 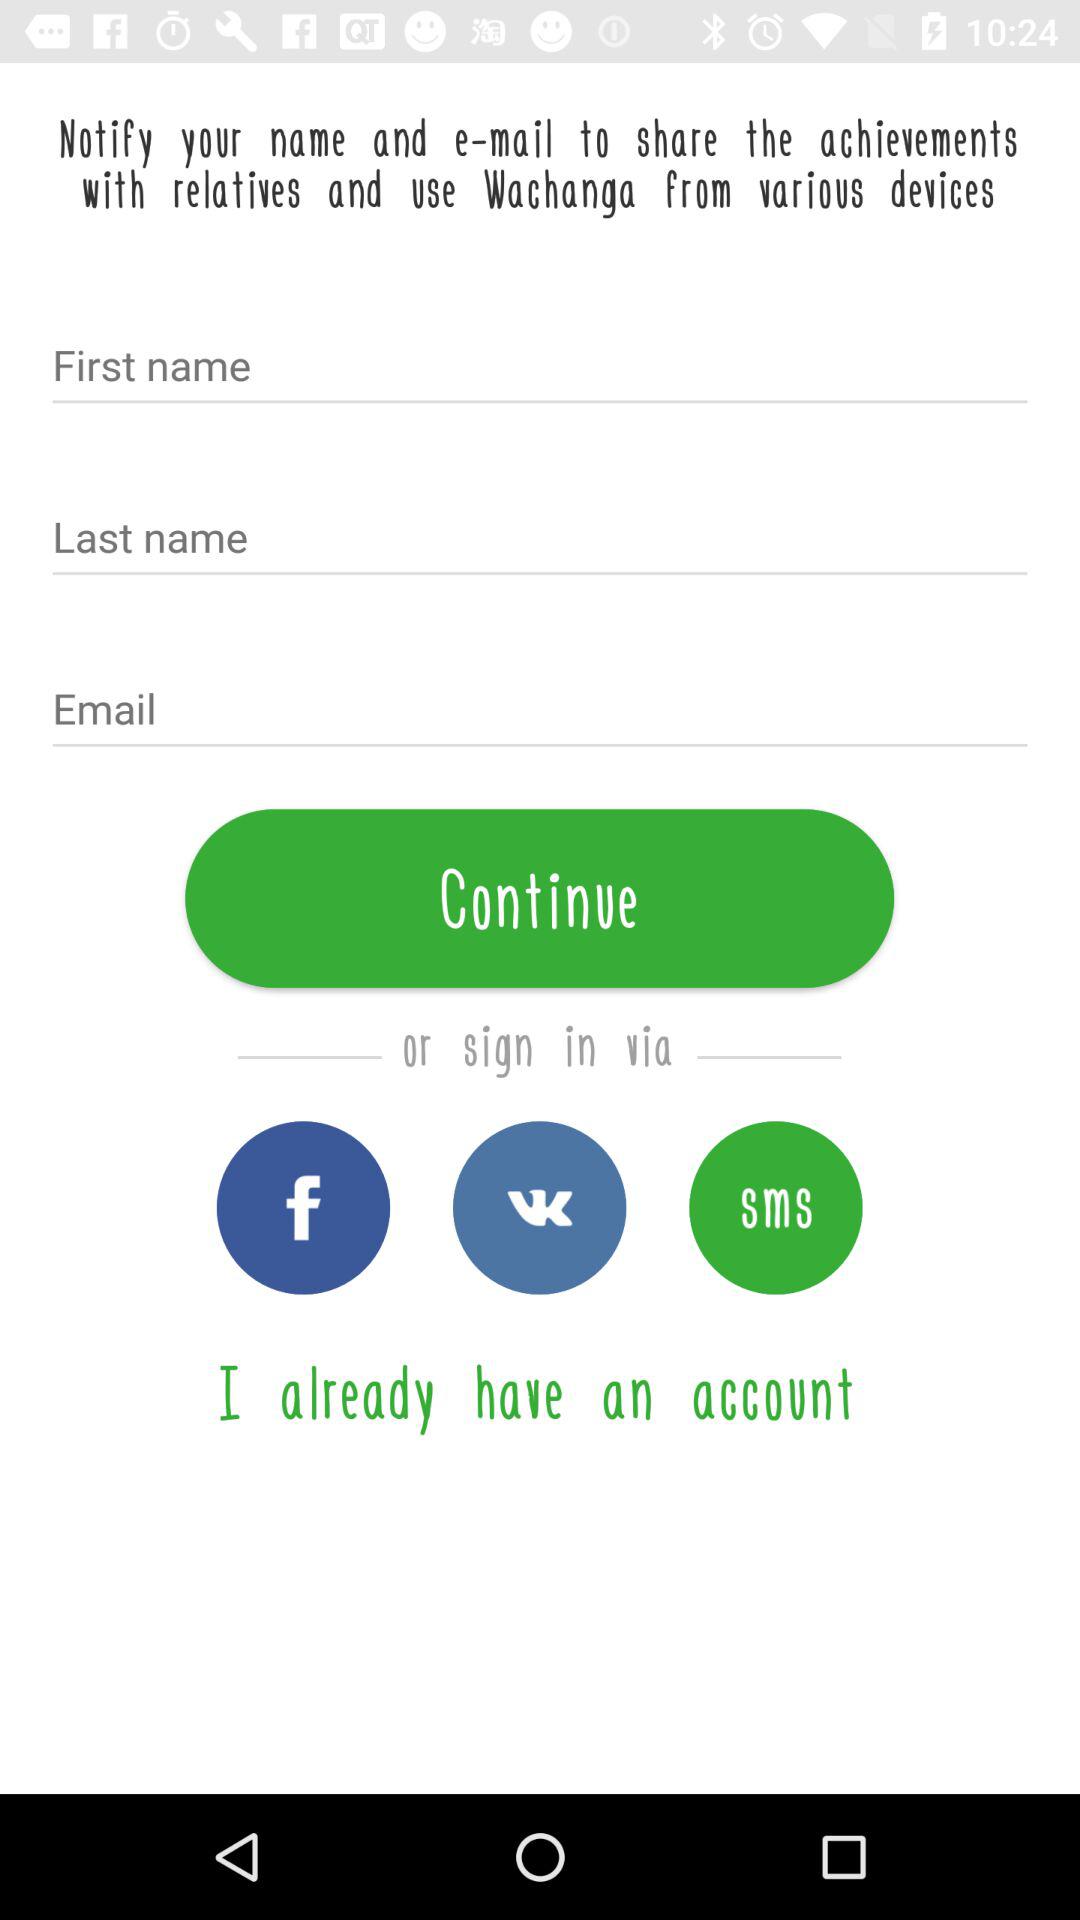 What do you see at coordinates (540, 1208) in the screenshot?
I see `vk sign in` at bounding box center [540, 1208].